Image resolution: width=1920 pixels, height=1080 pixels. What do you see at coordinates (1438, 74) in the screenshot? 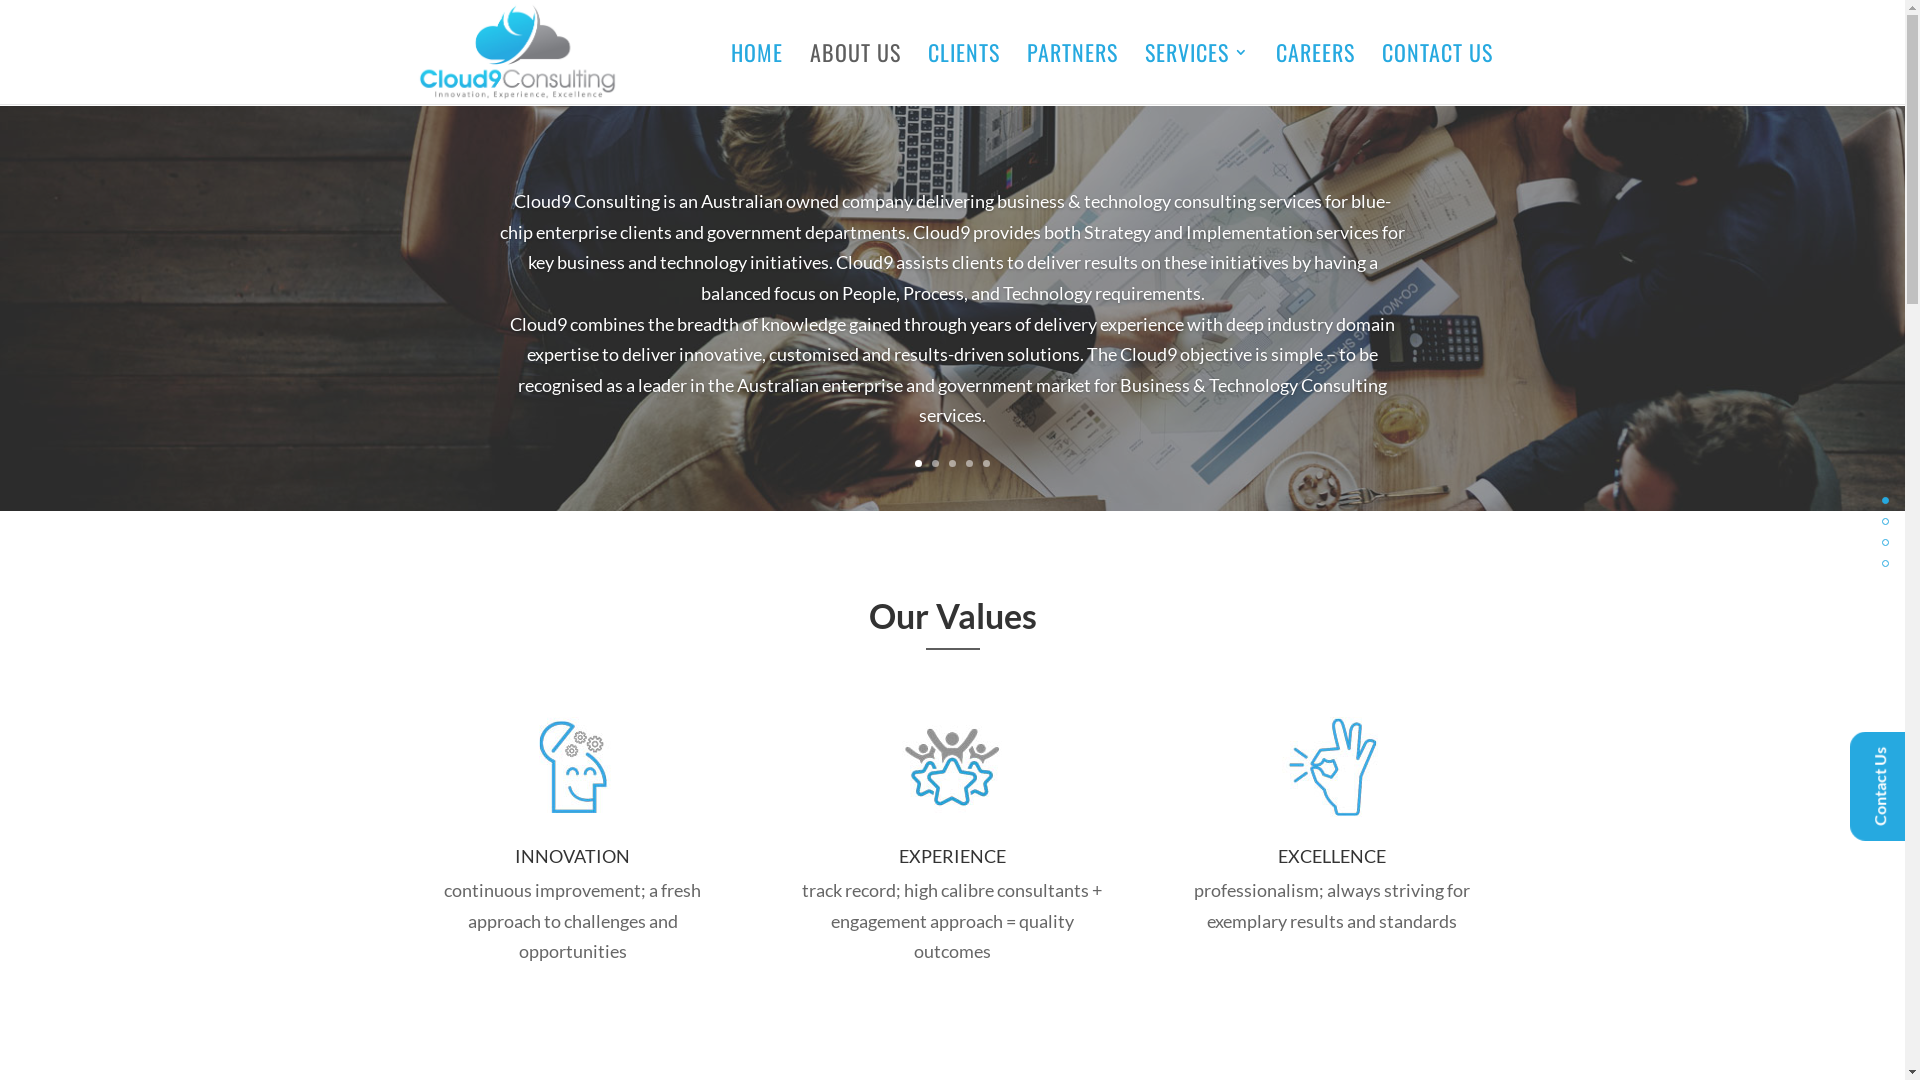
I see `CONTACT US` at bounding box center [1438, 74].